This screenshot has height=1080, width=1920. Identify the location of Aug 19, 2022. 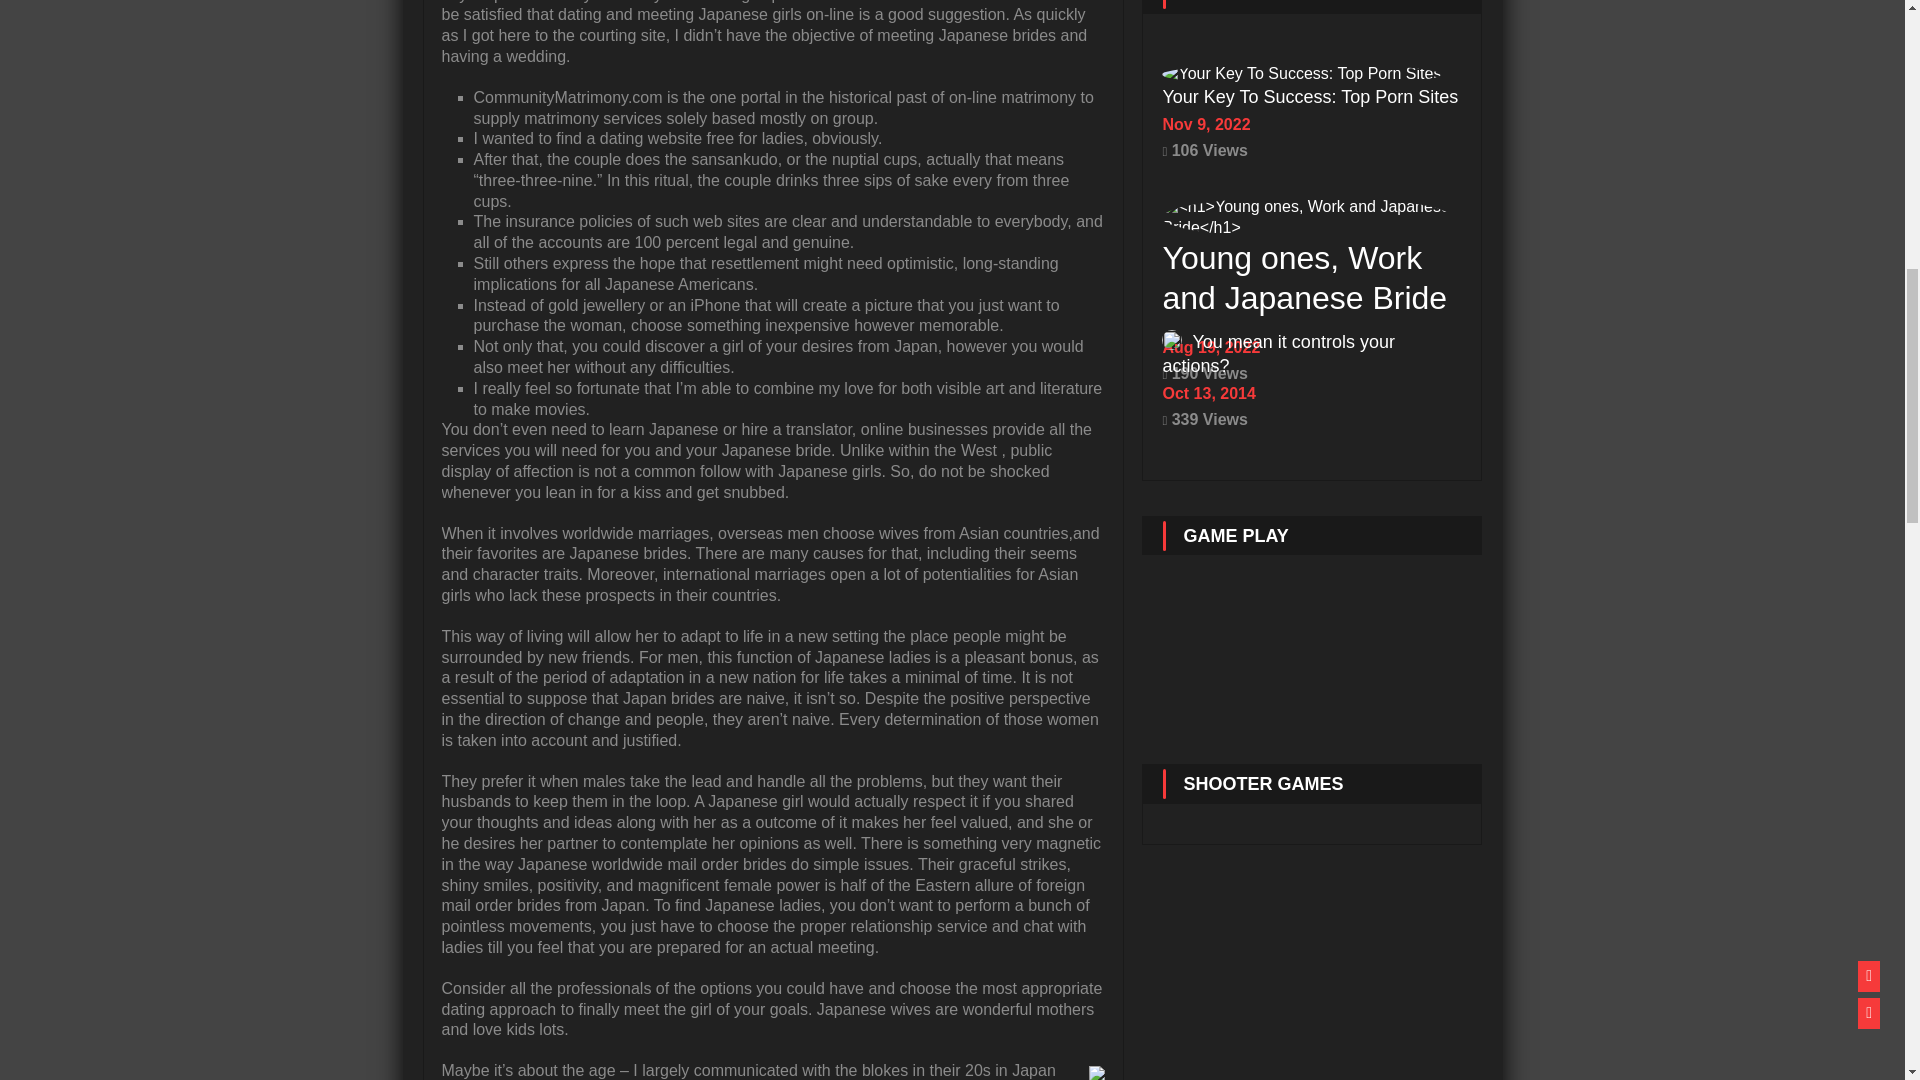
(1311, 348).